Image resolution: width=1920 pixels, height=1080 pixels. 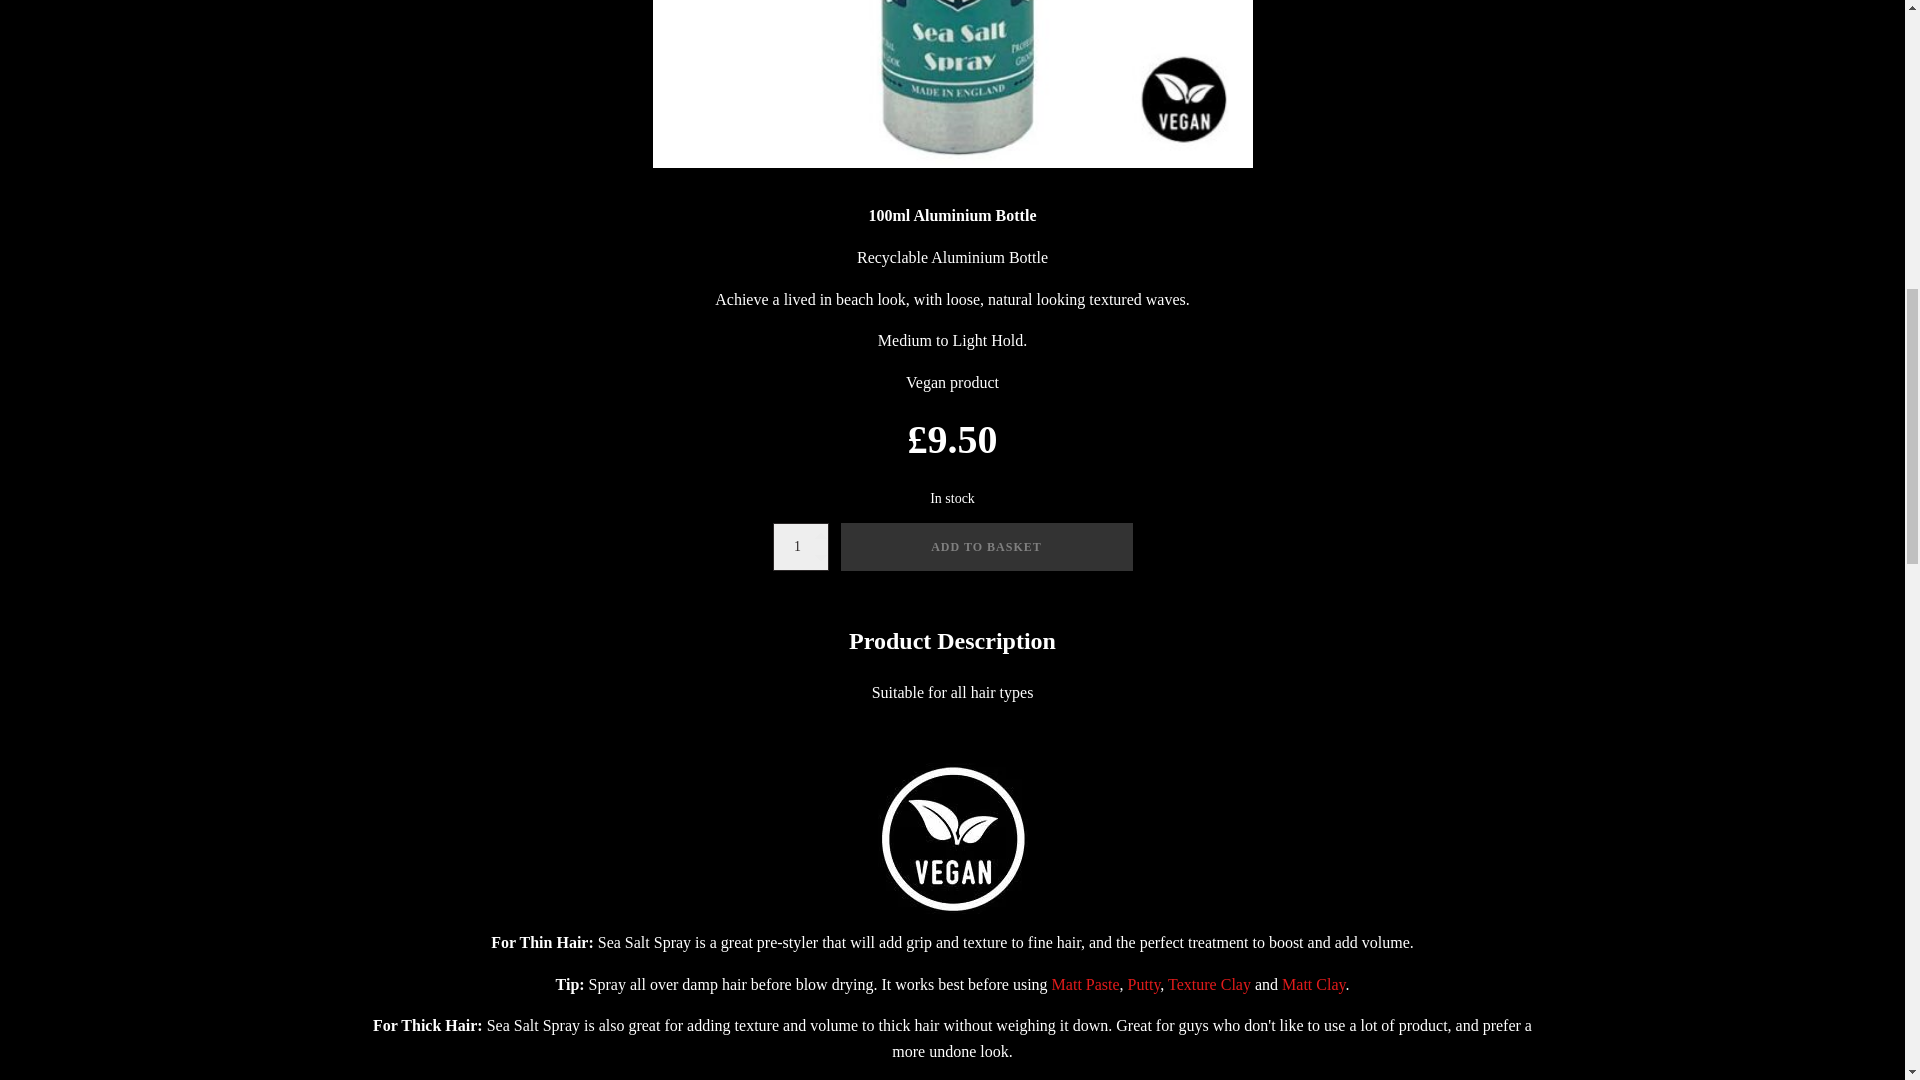 What do you see at coordinates (952, 84) in the screenshot?
I see `Sea-Salt-spray-100ml-vg` at bounding box center [952, 84].